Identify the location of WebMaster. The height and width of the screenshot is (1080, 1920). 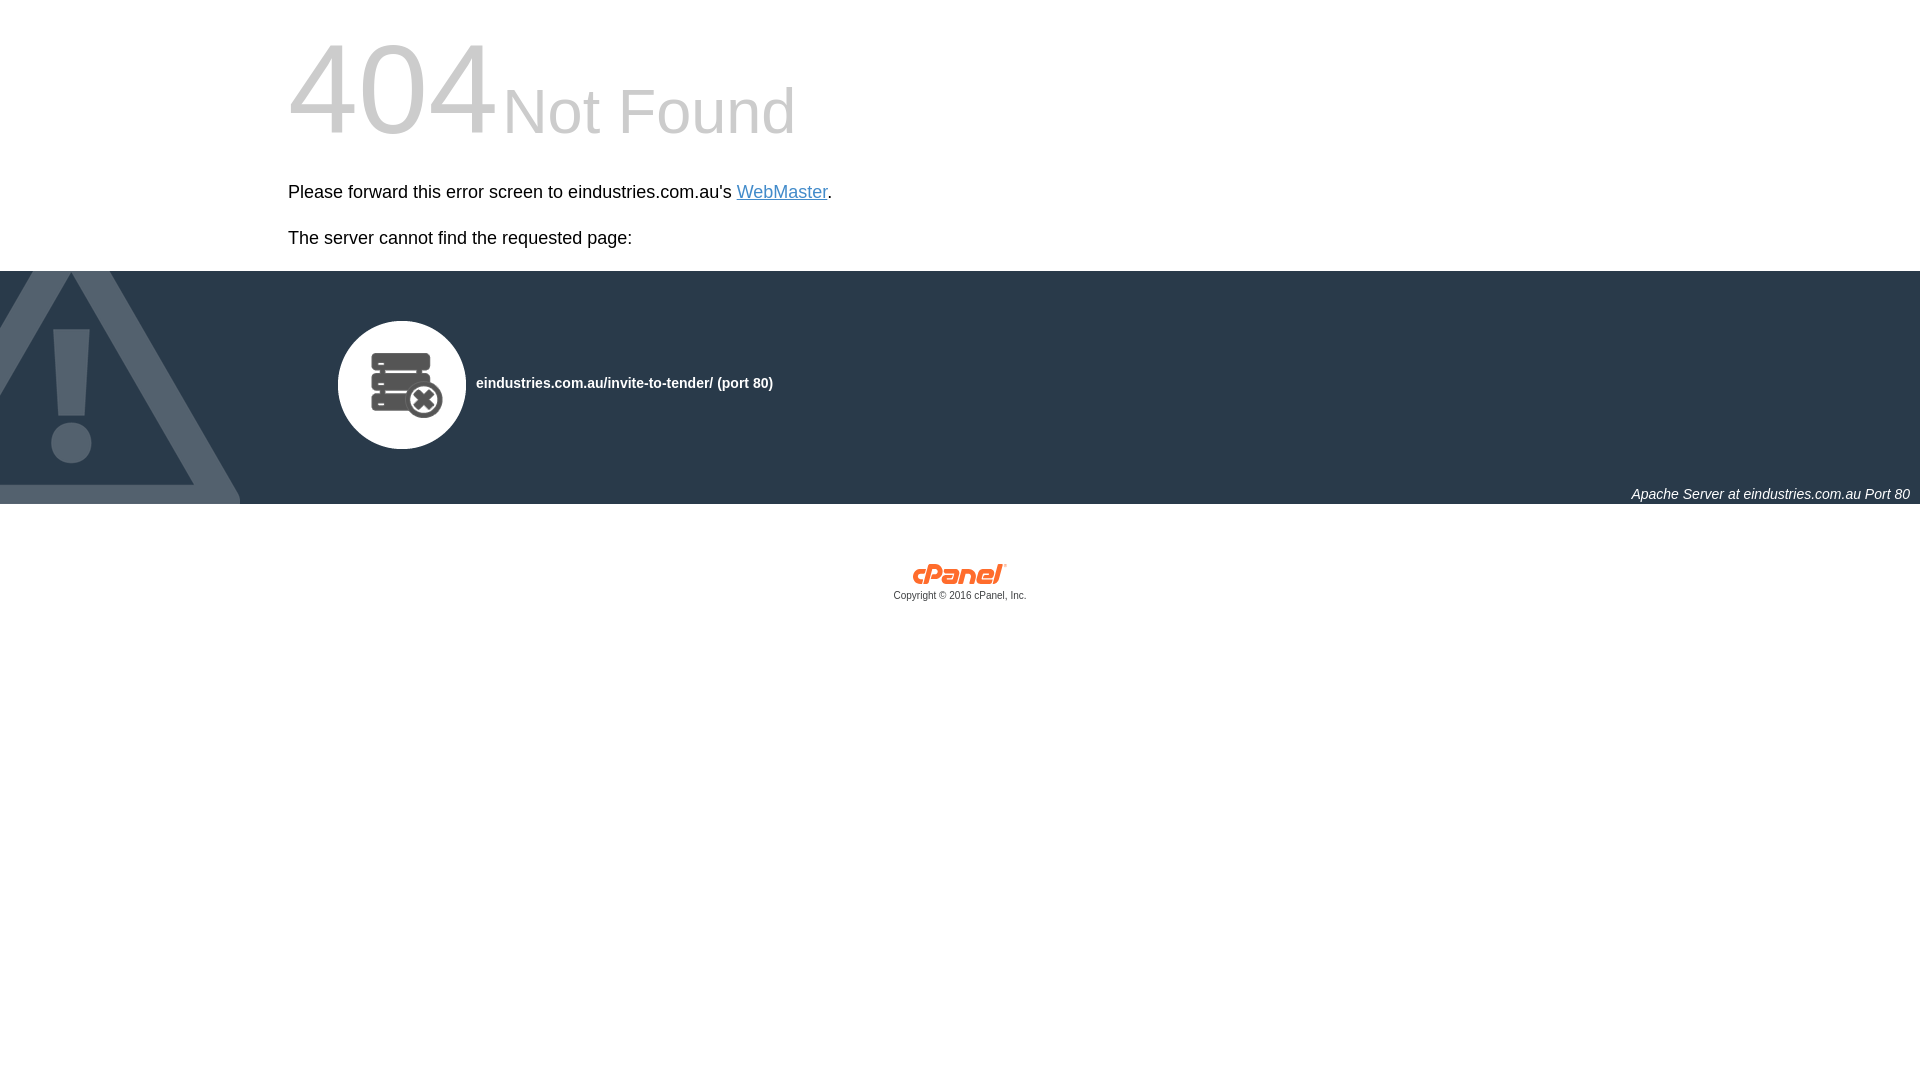
(782, 192).